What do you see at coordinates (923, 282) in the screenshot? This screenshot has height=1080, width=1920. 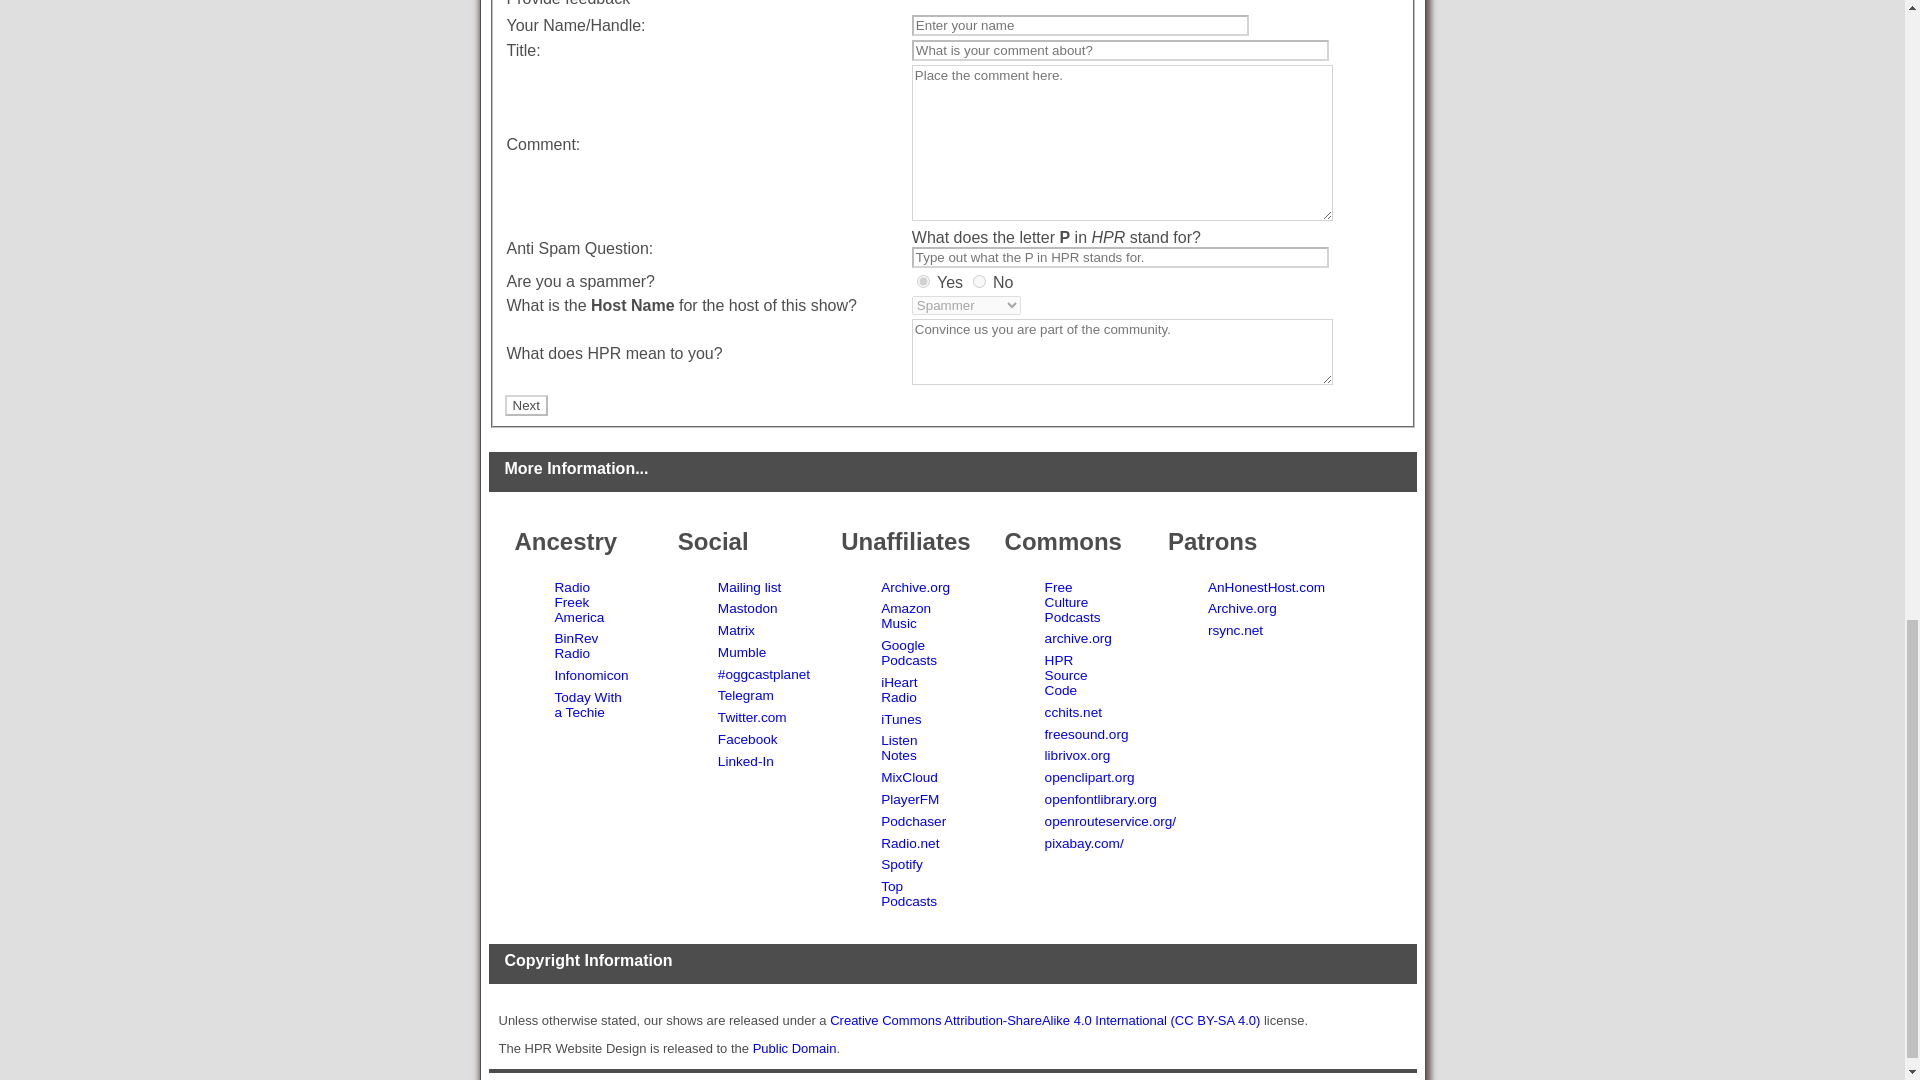 I see `Yes` at bounding box center [923, 282].